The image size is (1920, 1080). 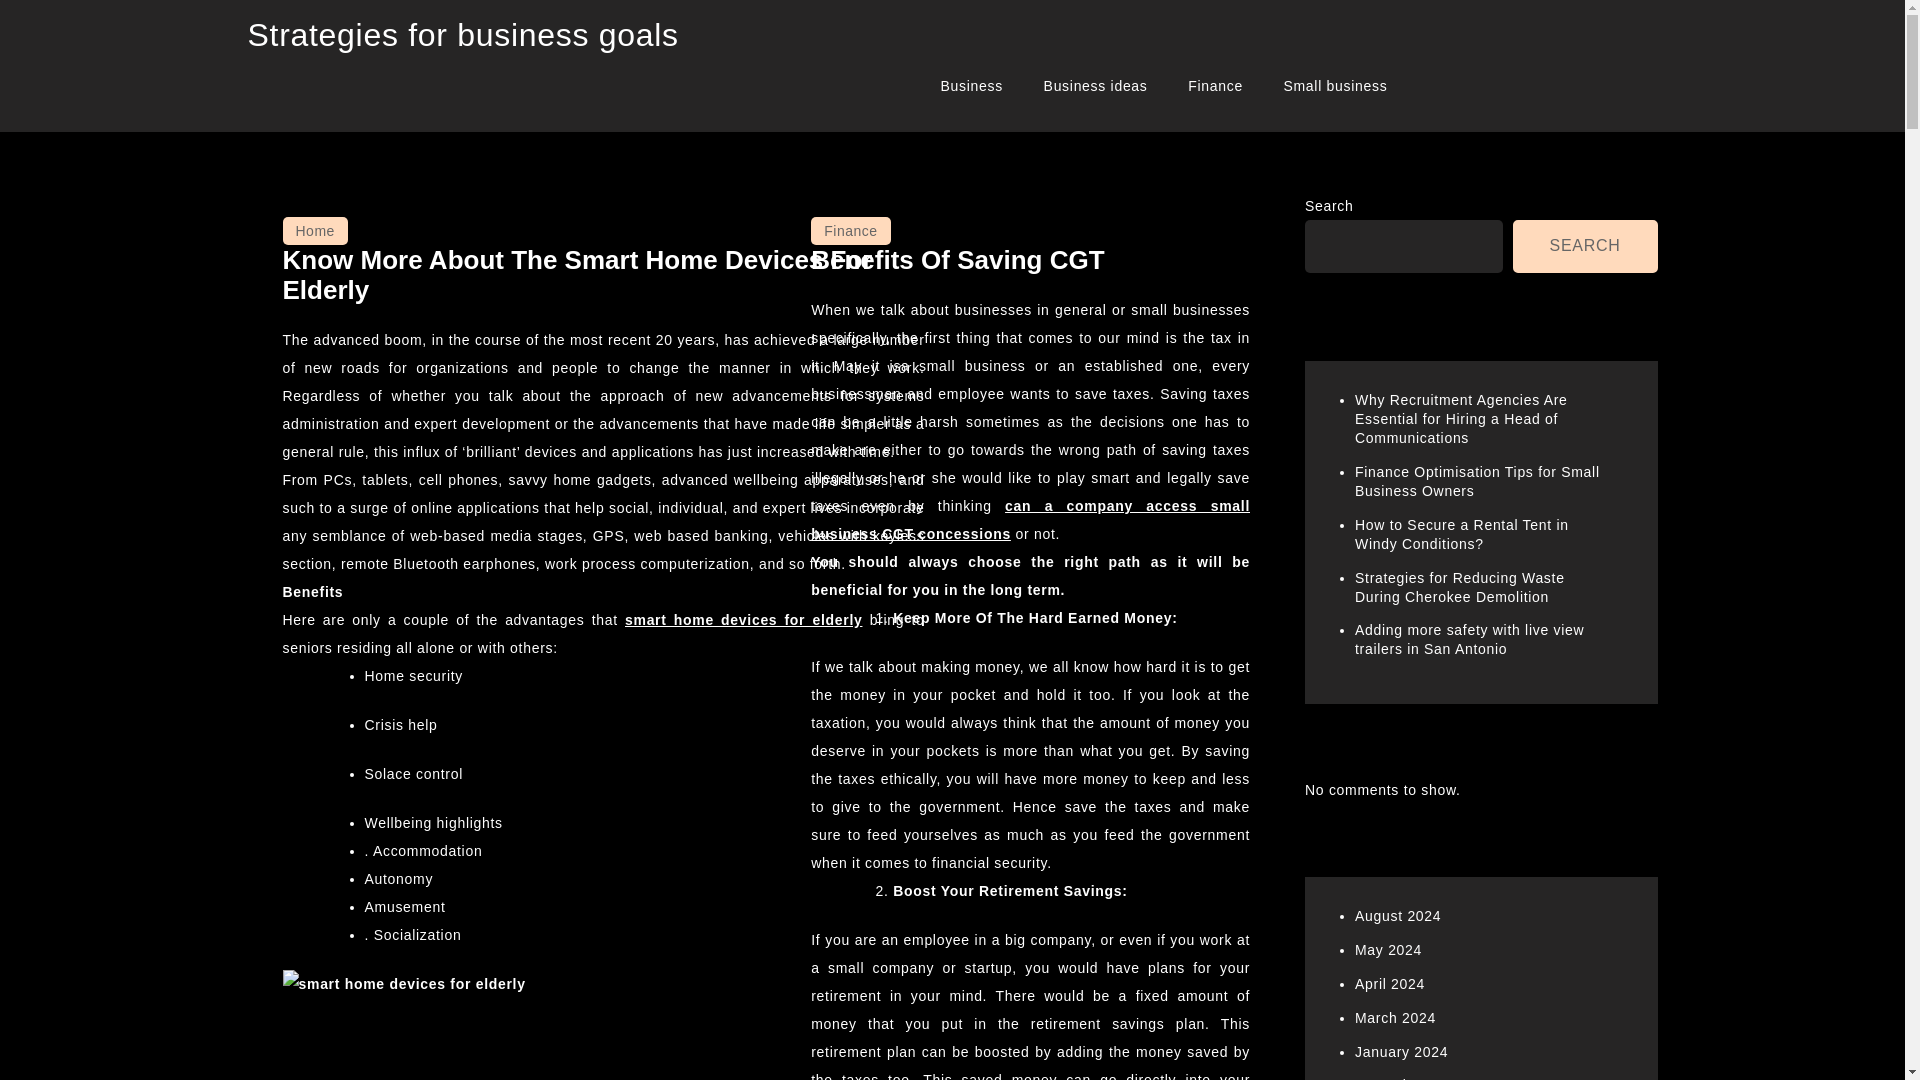 I want to click on Finance, so click(x=1215, y=86).